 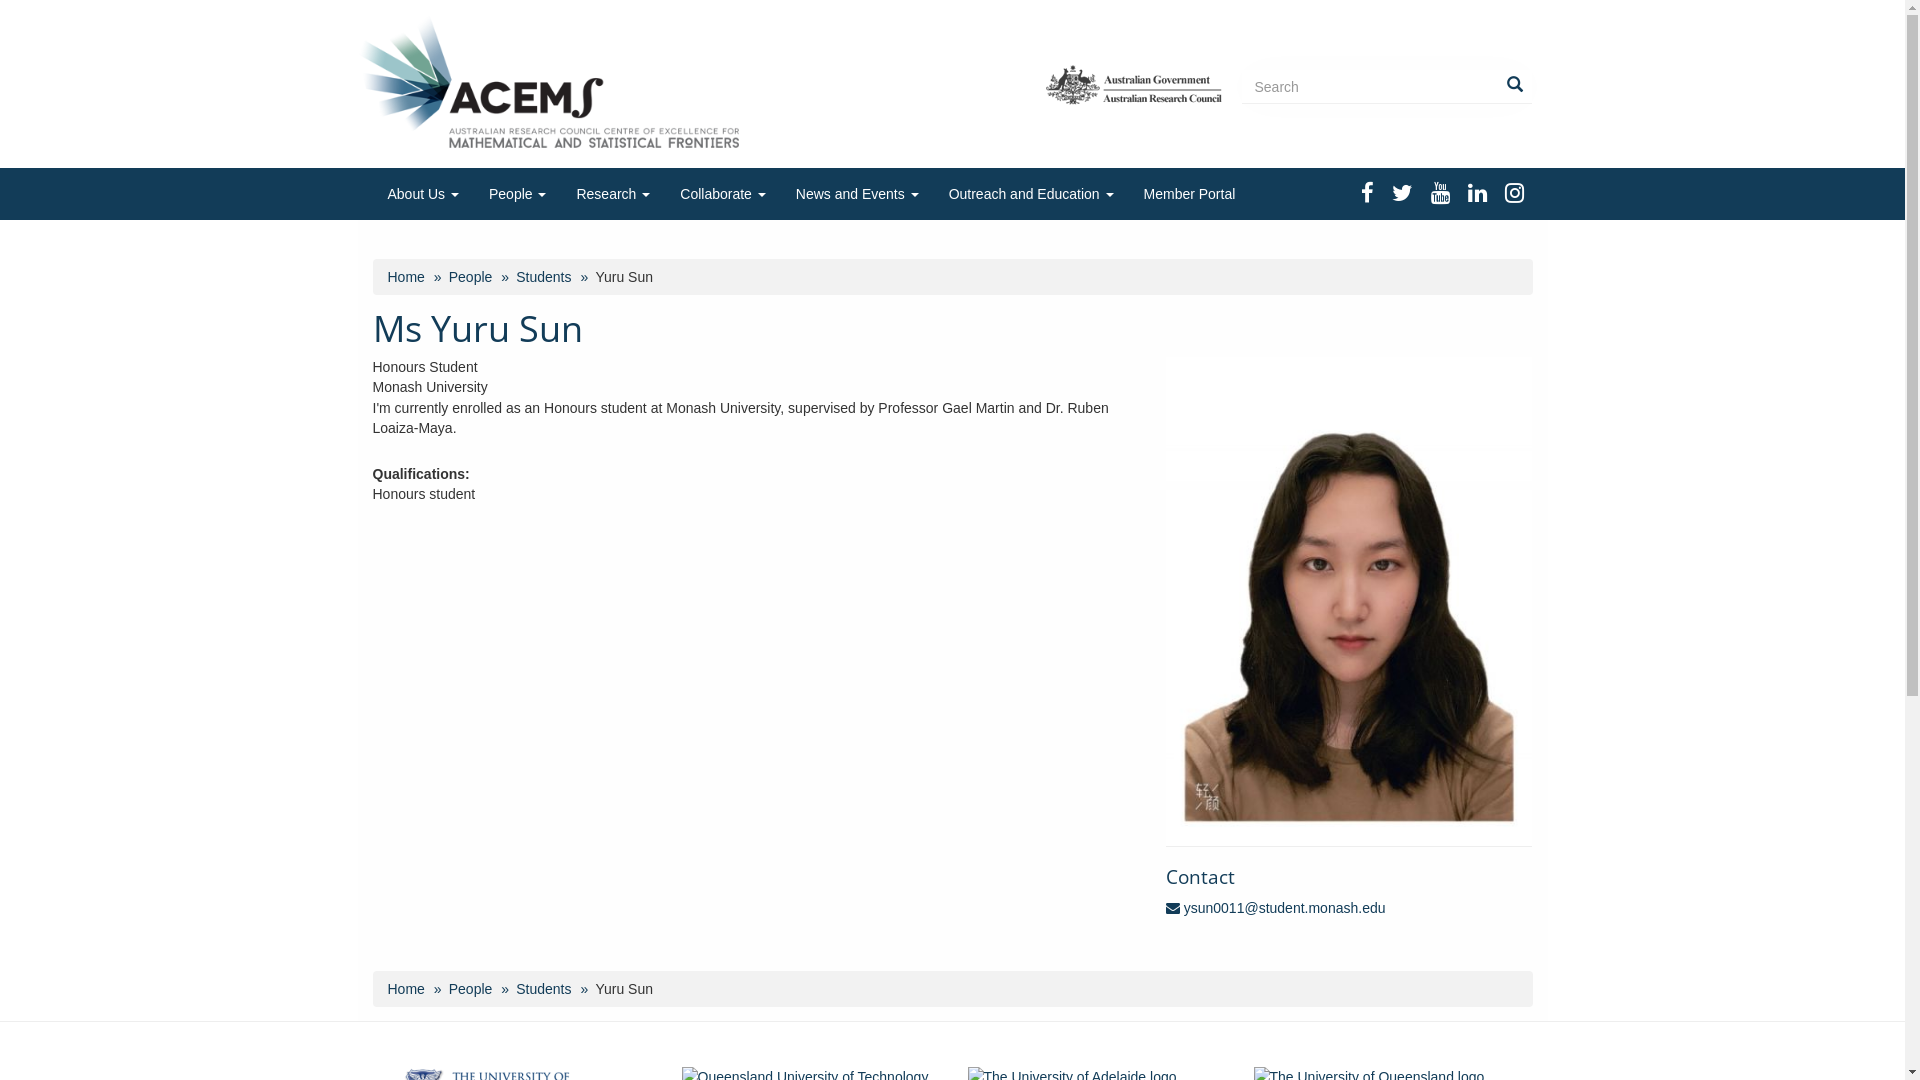 I want to click on People, so click(x=471, y=277).